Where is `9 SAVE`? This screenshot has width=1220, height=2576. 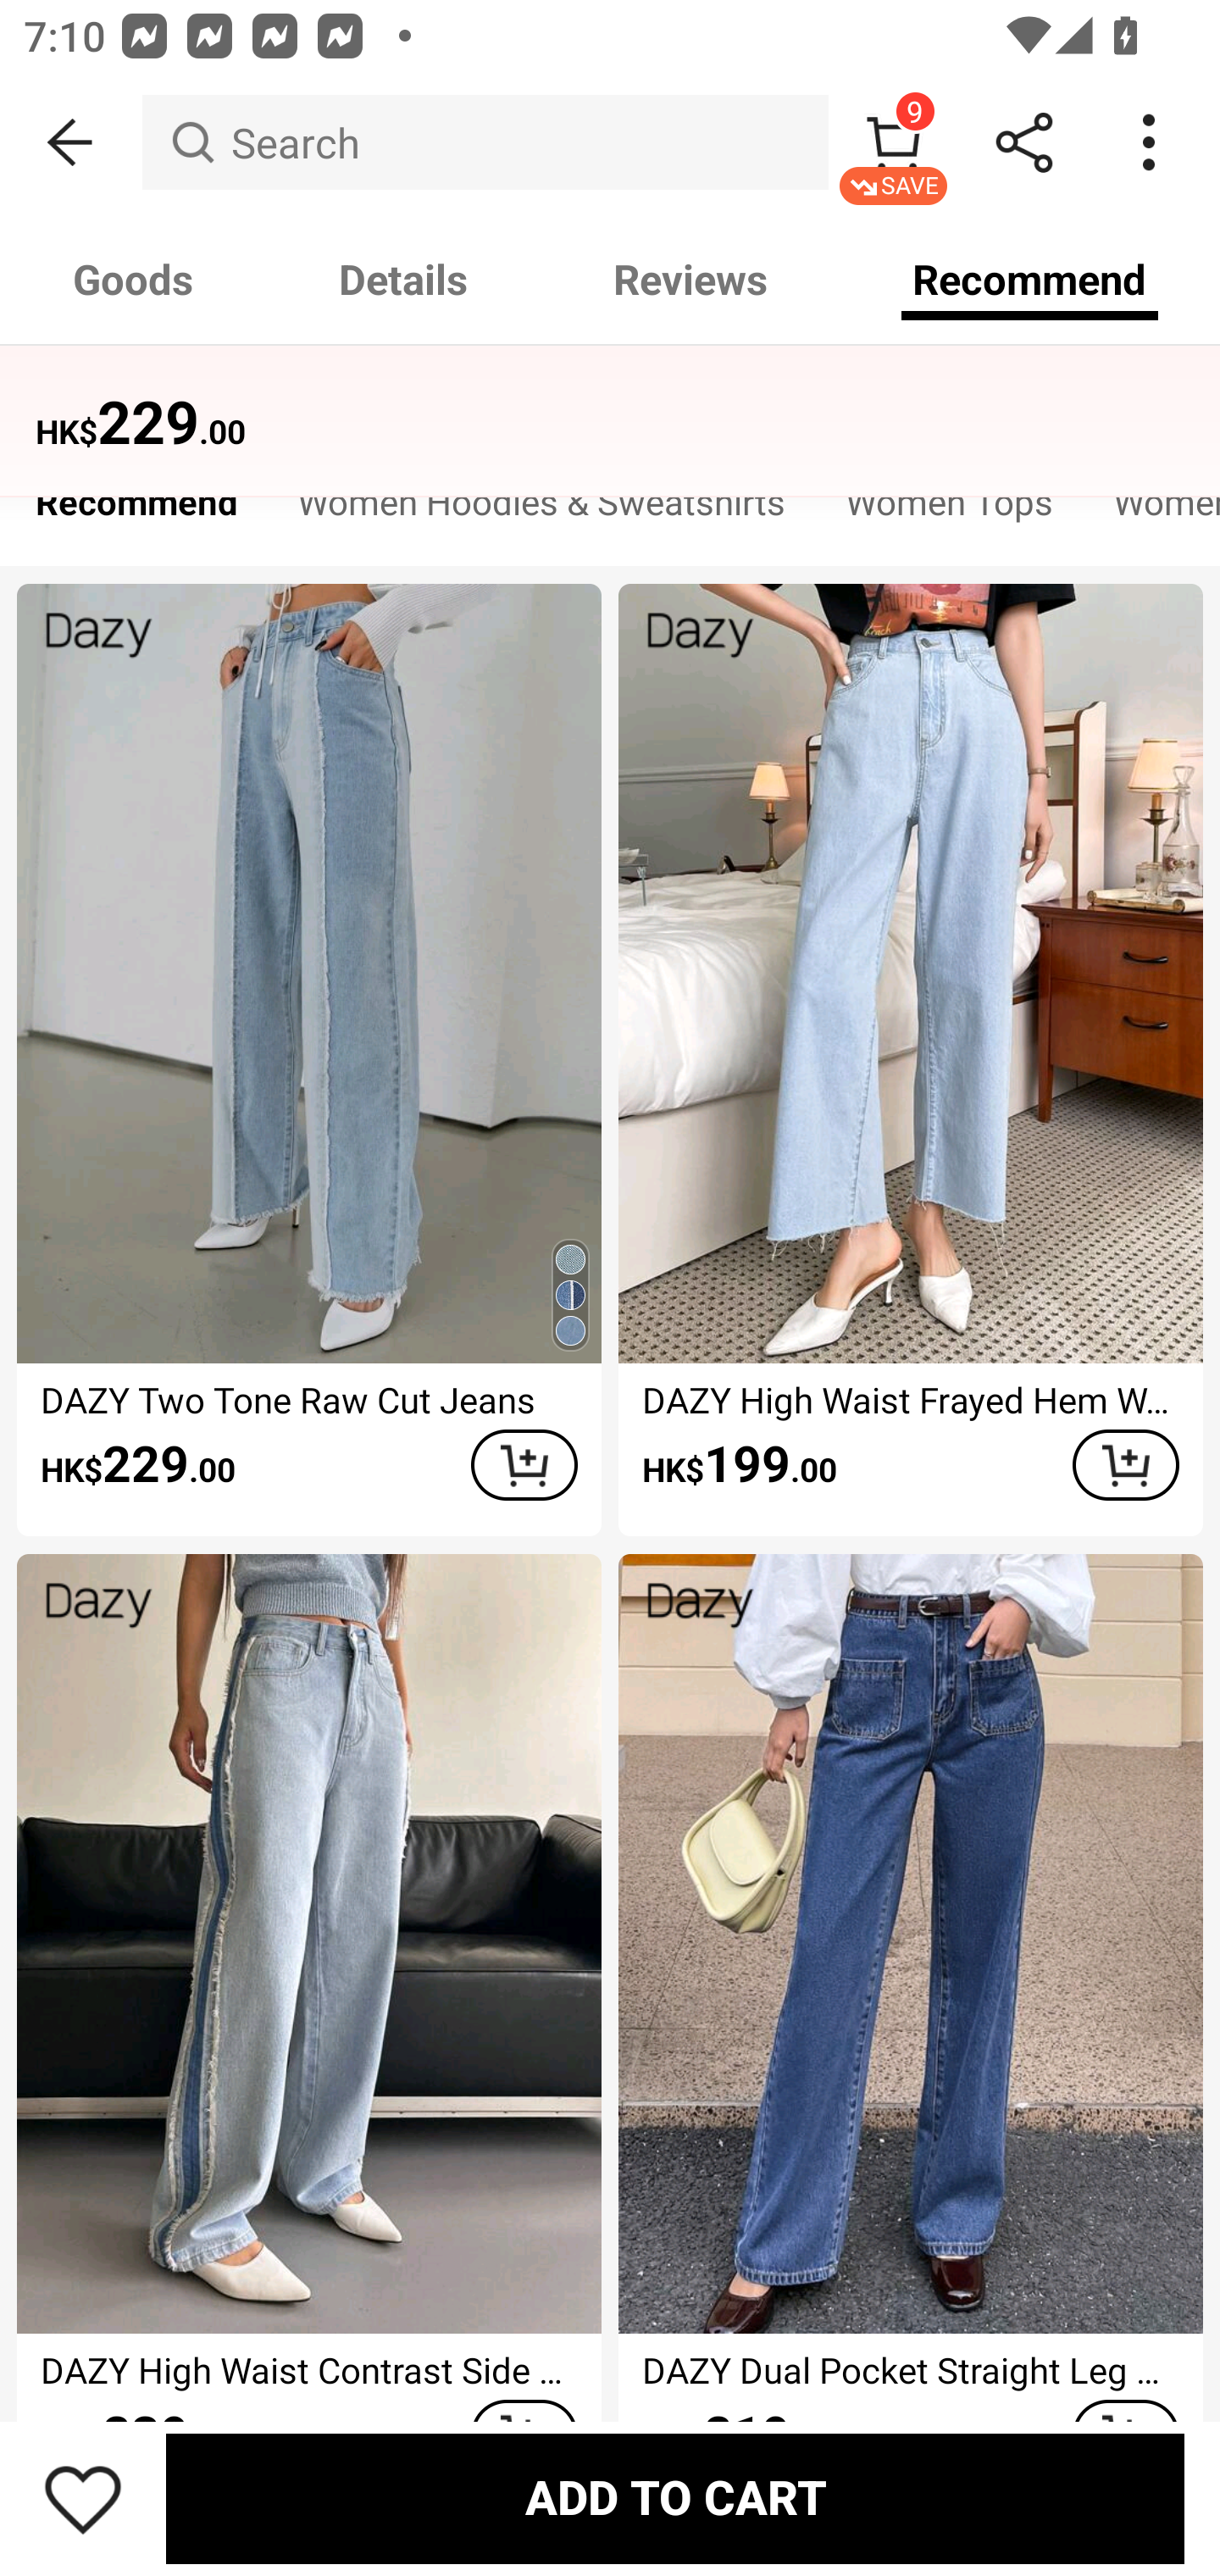 9 SAVE is located at coordinates (893, 142).